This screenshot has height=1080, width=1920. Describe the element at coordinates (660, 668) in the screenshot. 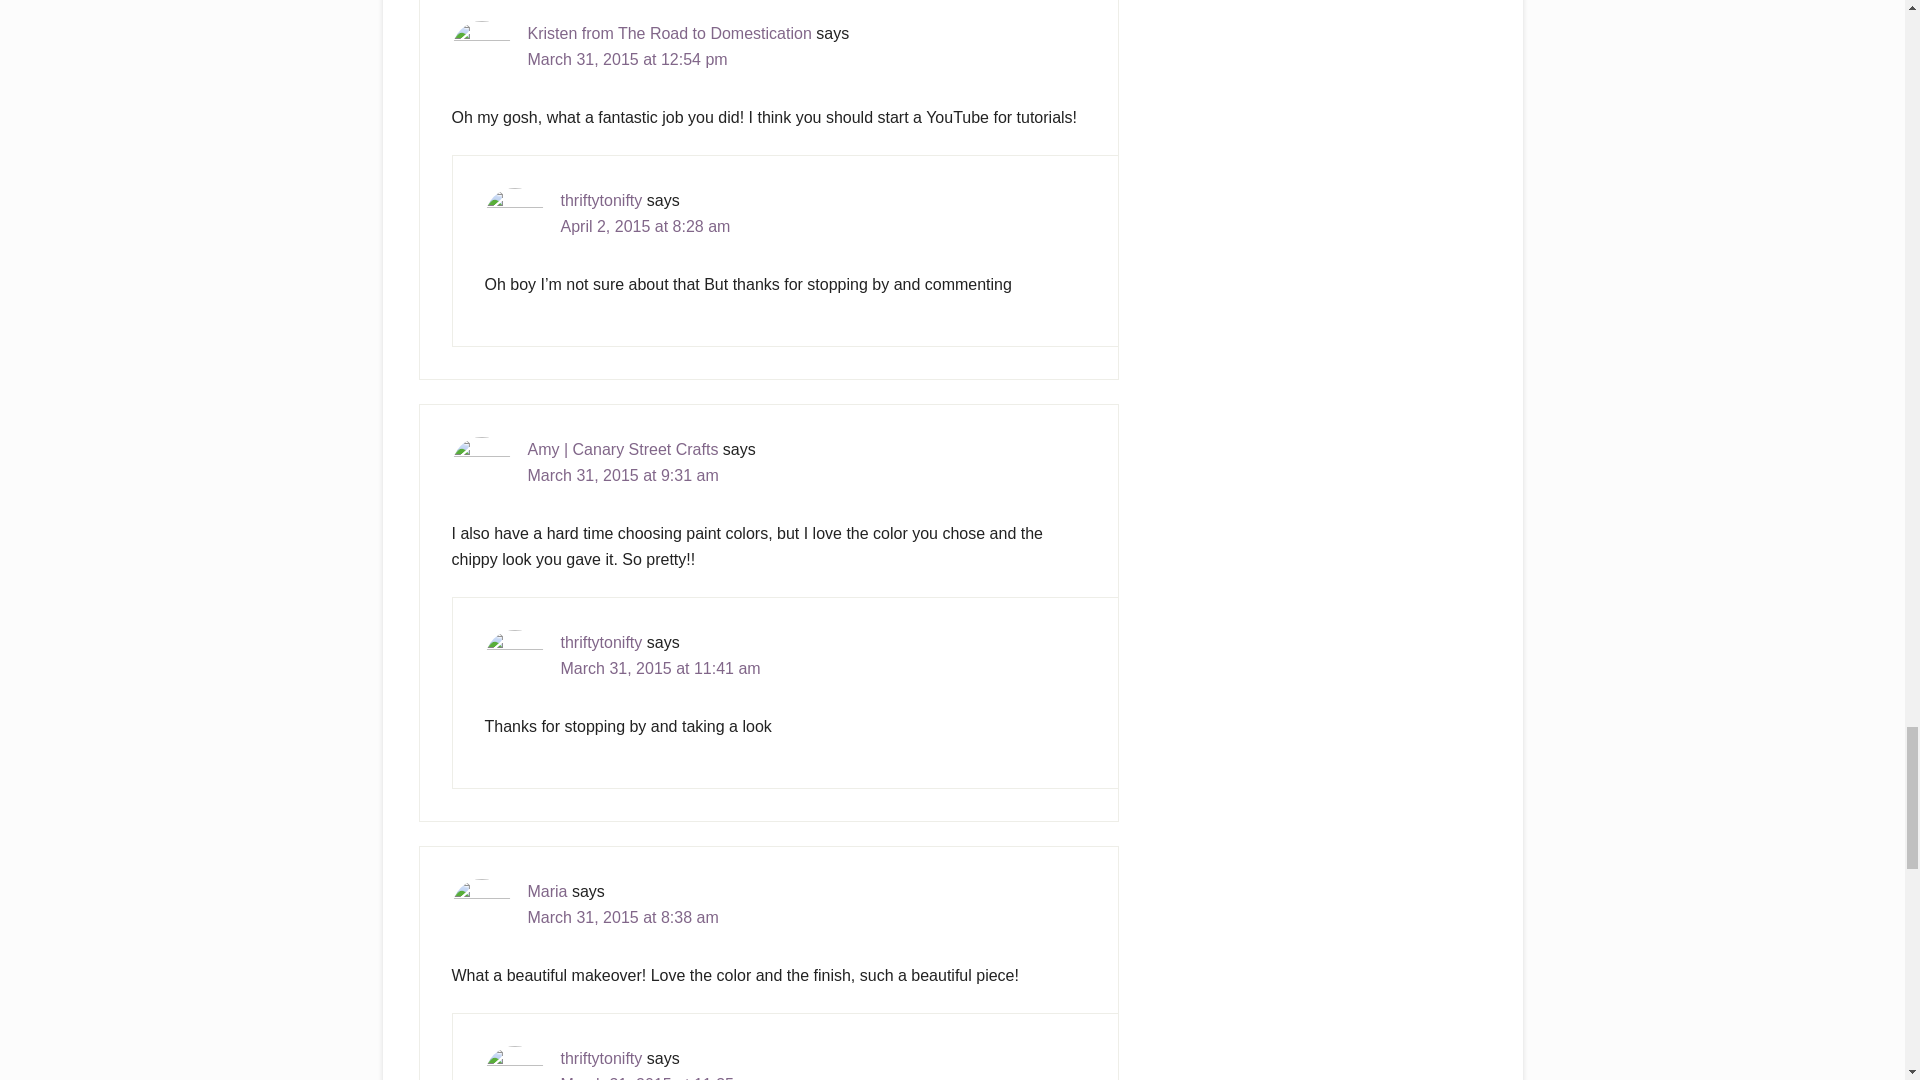

I see `March 31, 2015 at 11:41 am` at that location.